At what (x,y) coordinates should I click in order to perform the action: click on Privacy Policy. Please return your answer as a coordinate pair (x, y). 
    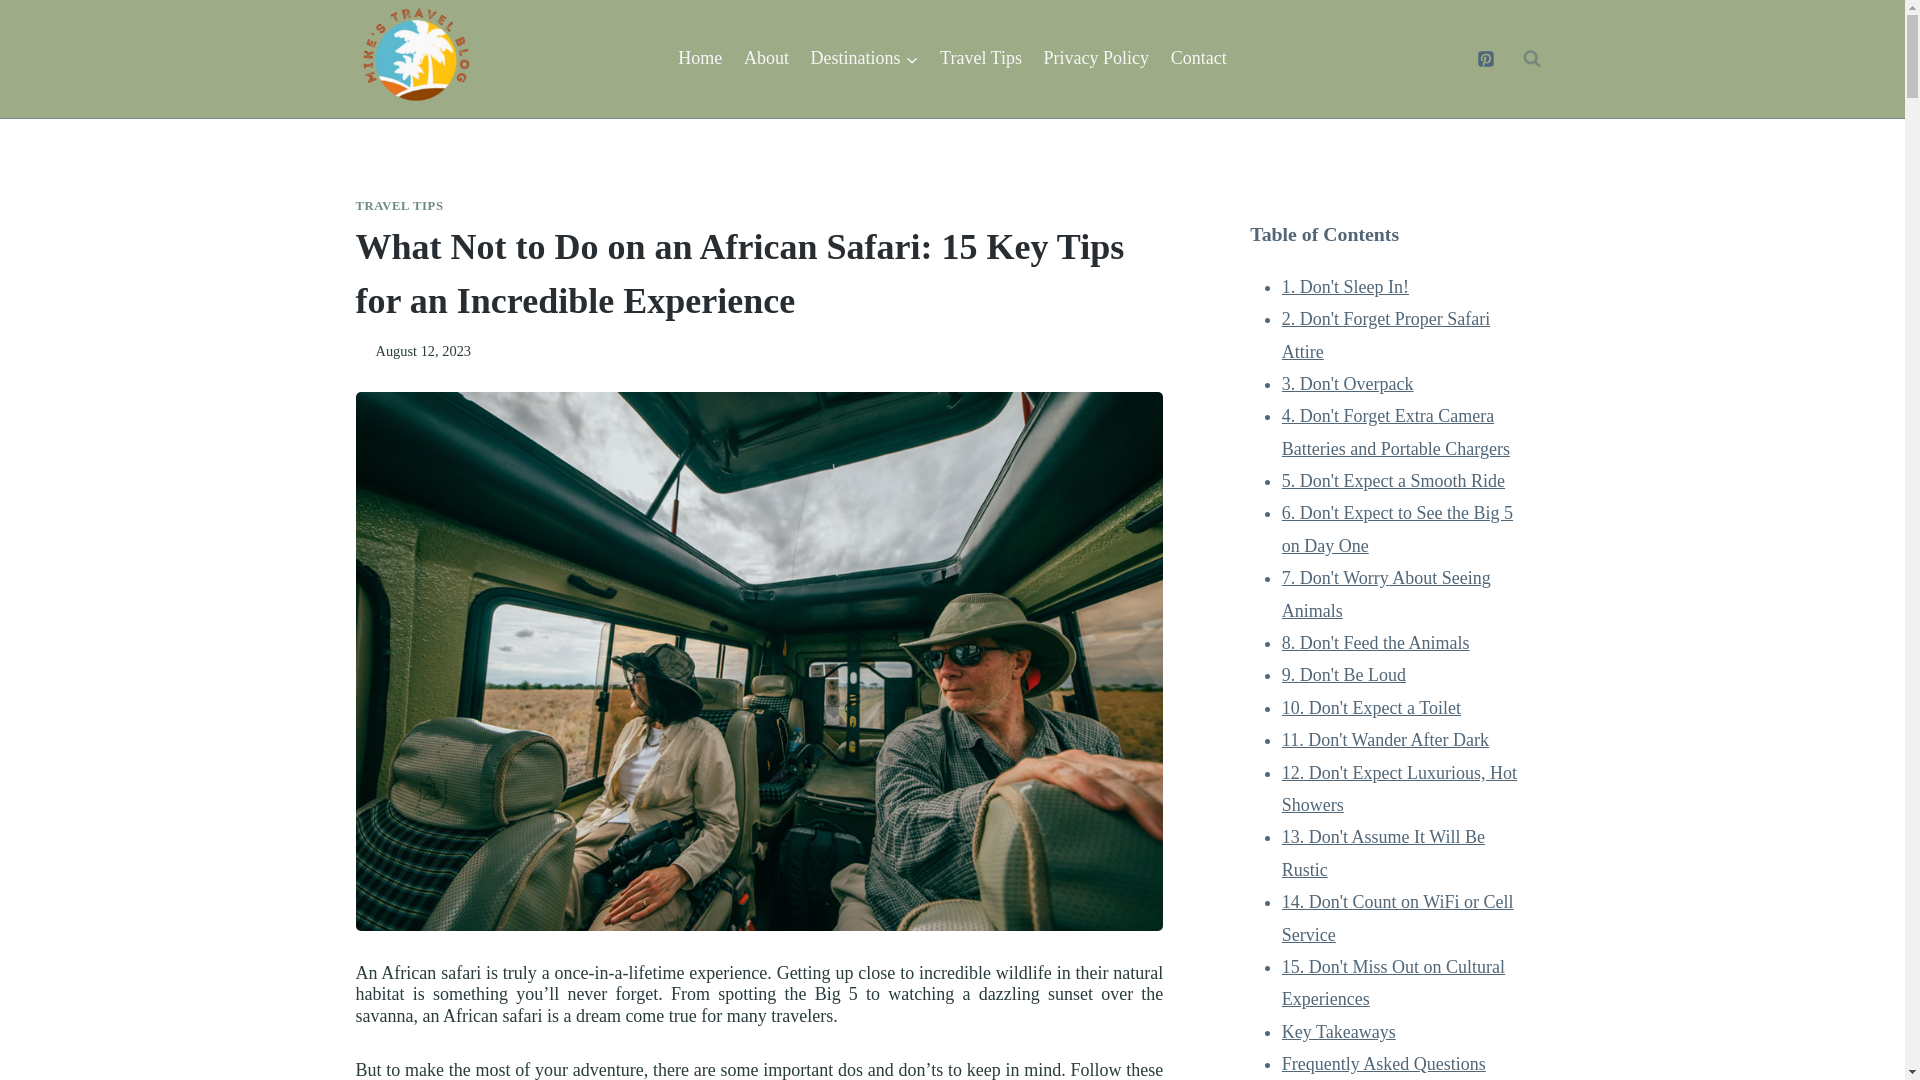
    Looking at the image, I should click on (1096, 58).